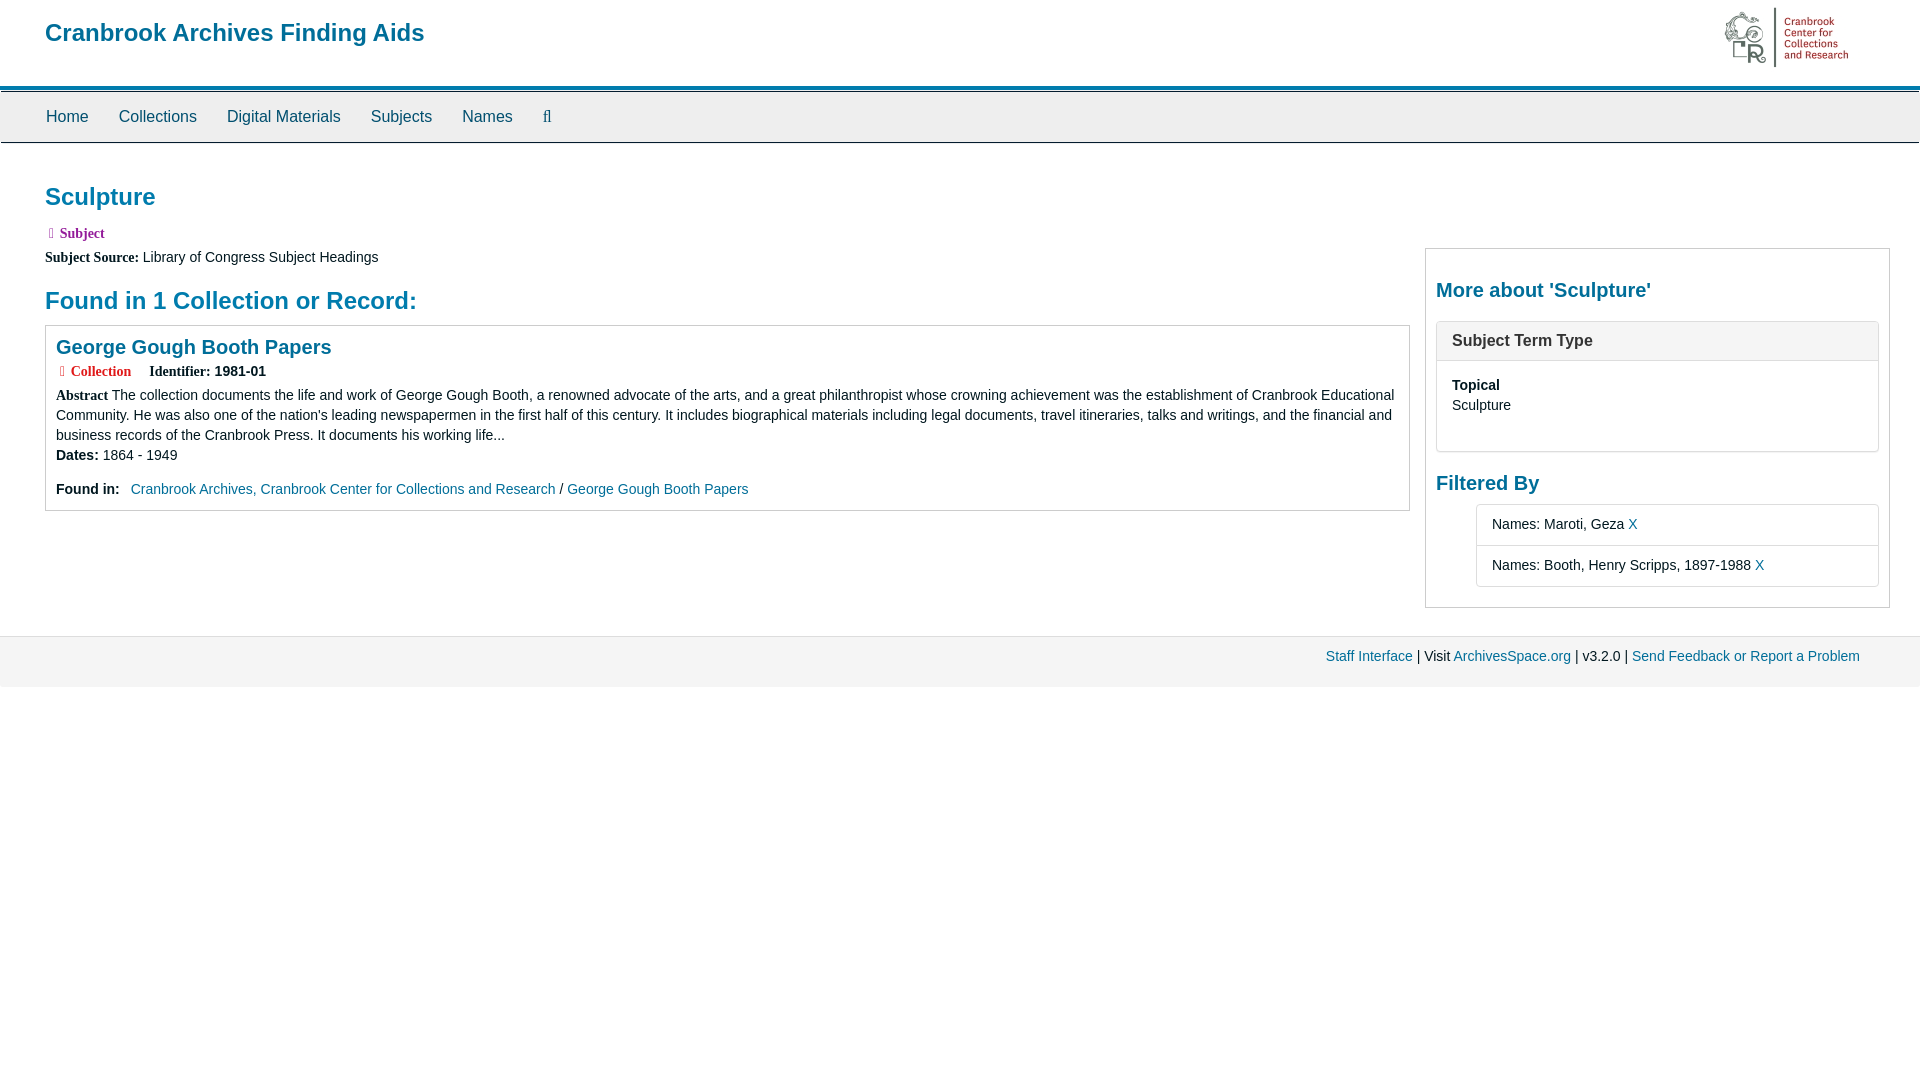  Describe the element at coordinates (234, 32) in the screenshot. I see `Return to the ArchivesSpace homepage` at that location.